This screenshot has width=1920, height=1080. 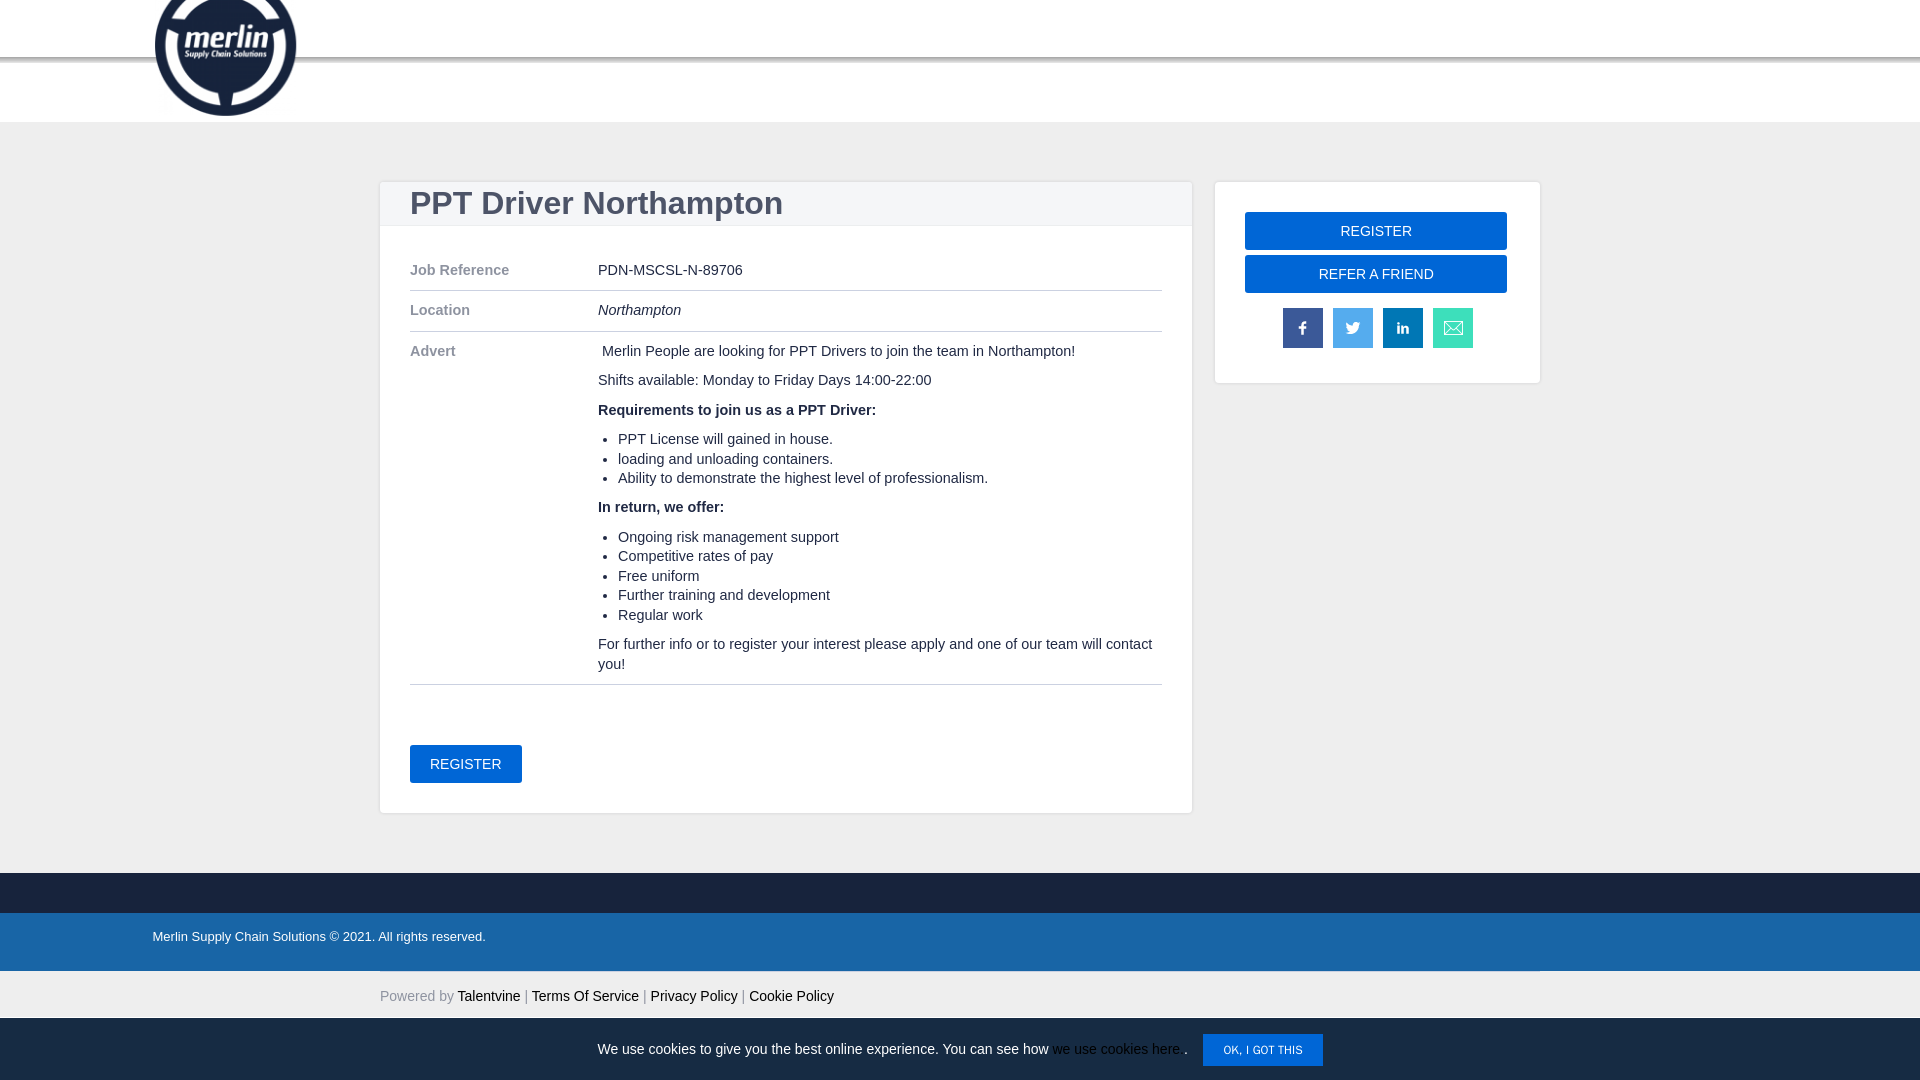 I want to click on Register, so click(x=466, y=764).